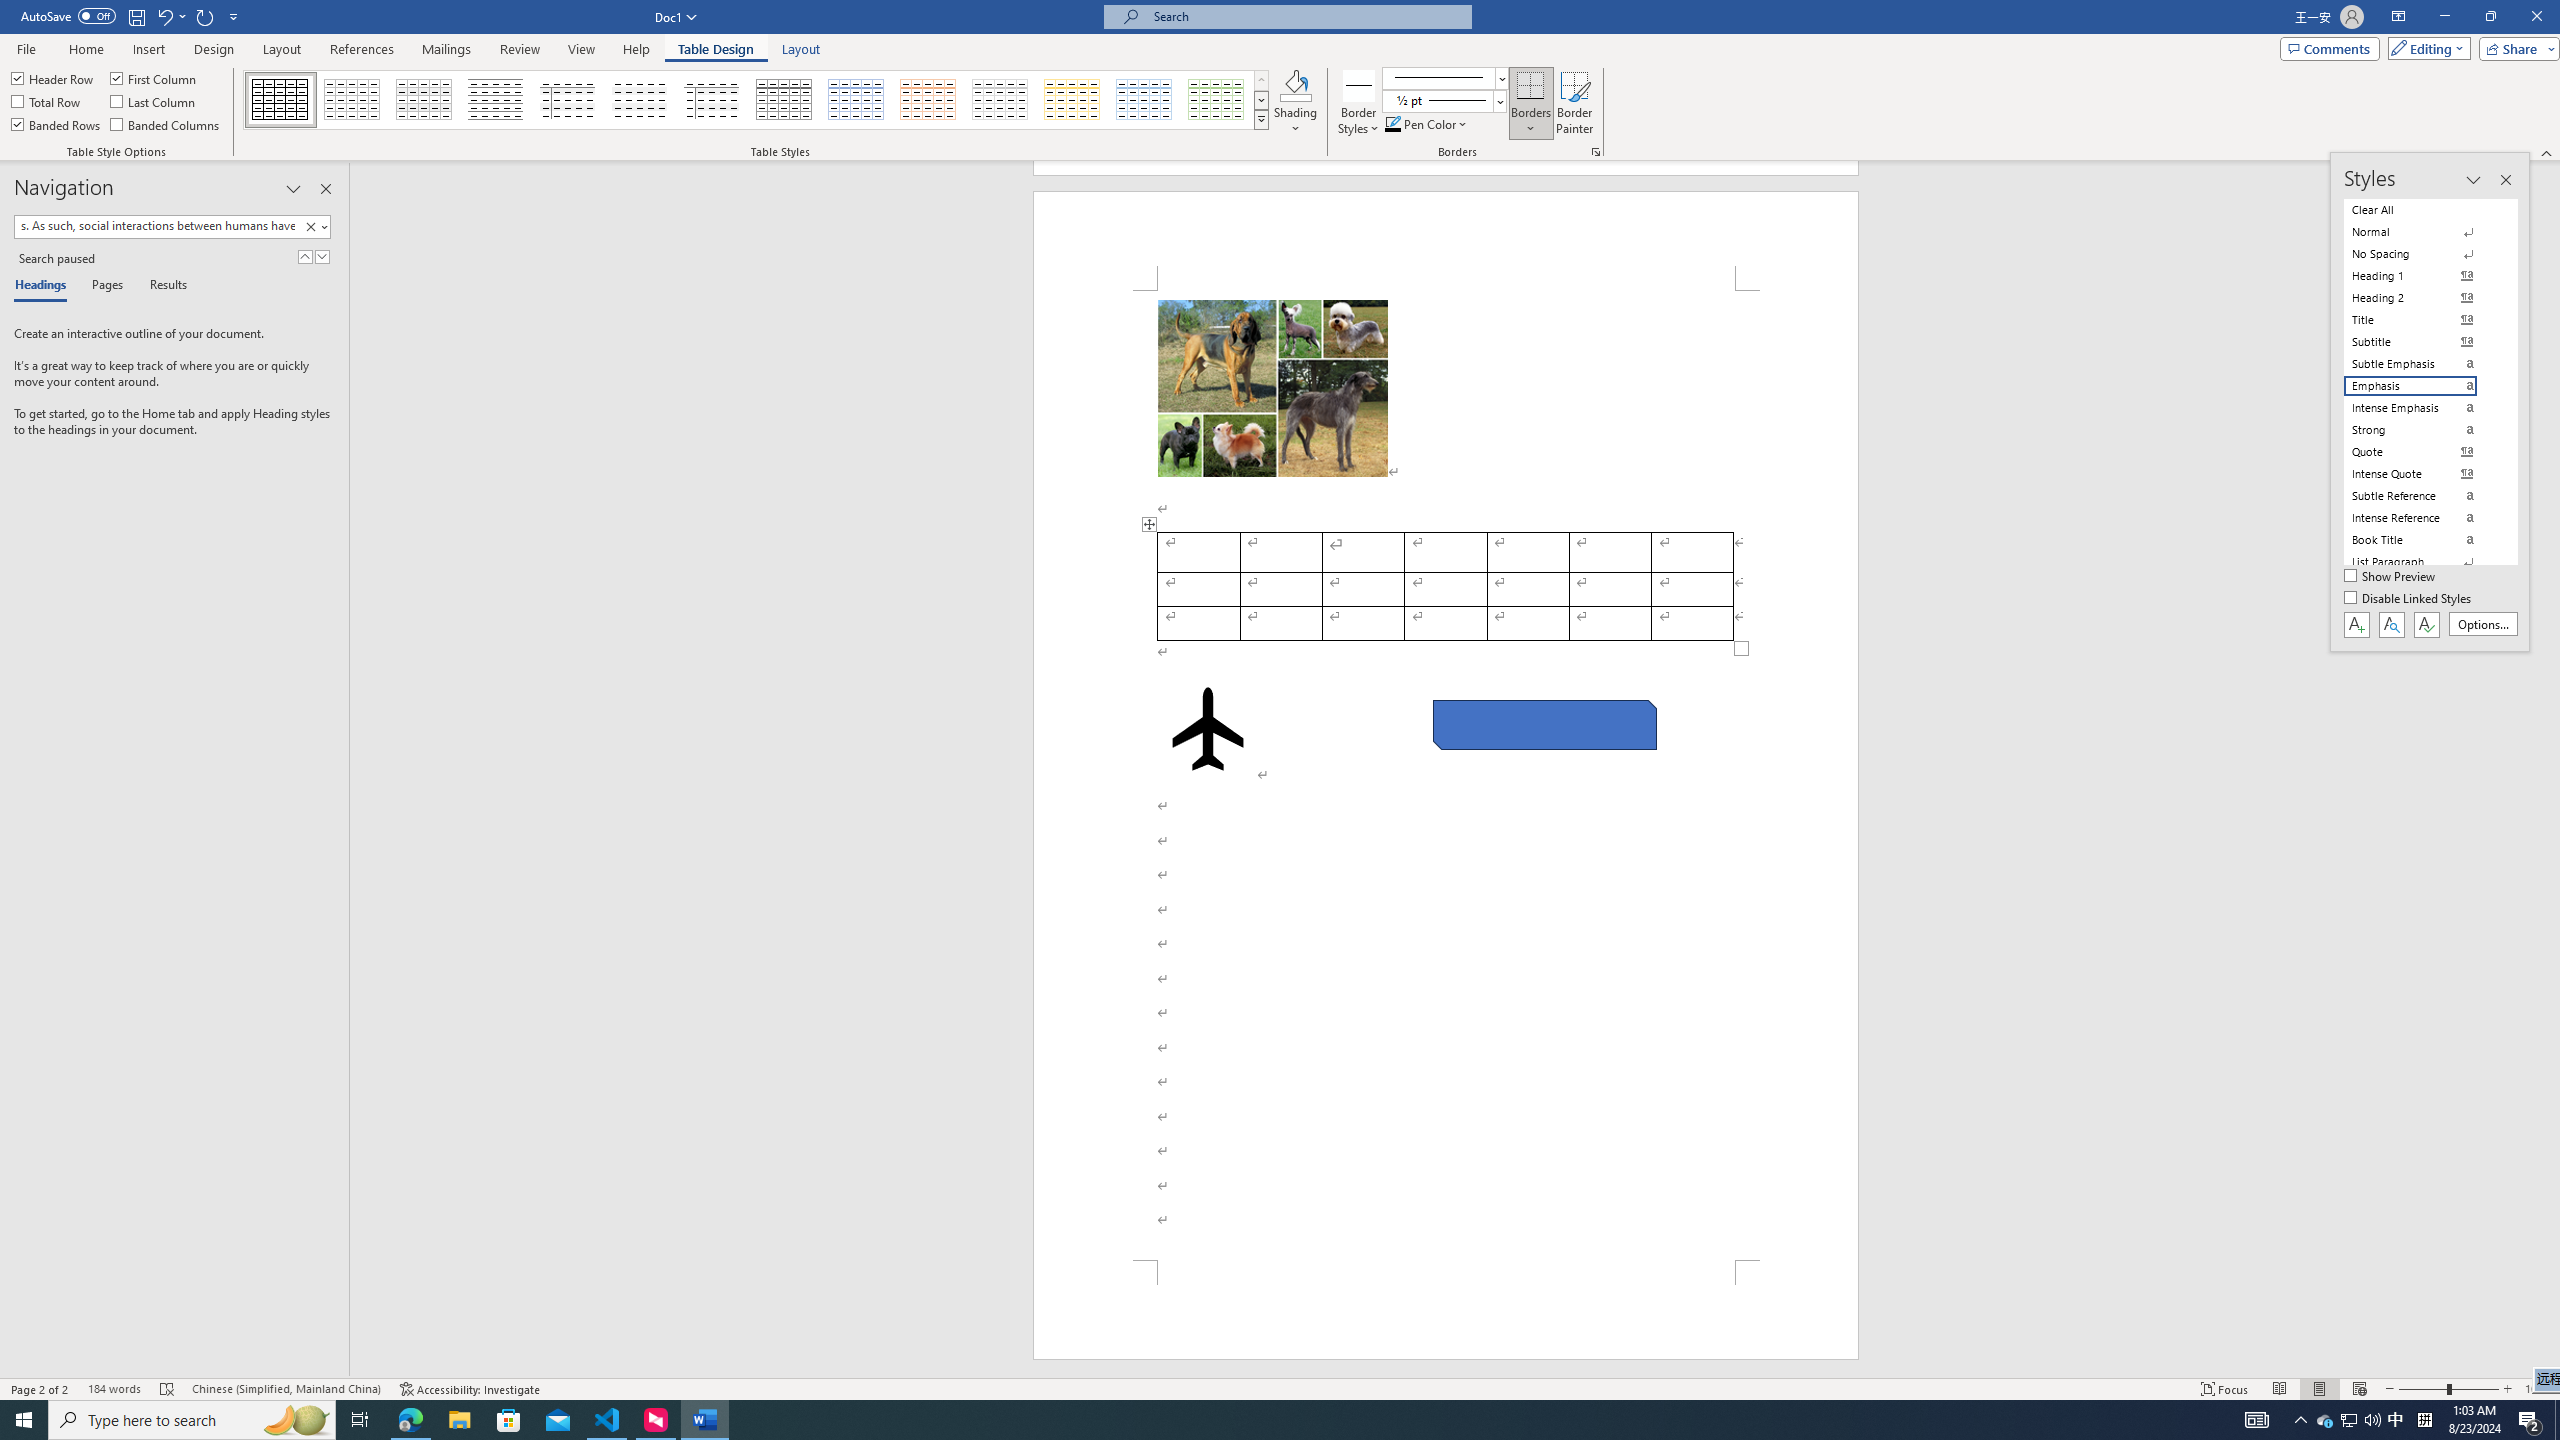 The image size is (2560, 1440). I want to click on Show Preview, so click(2392, 577).